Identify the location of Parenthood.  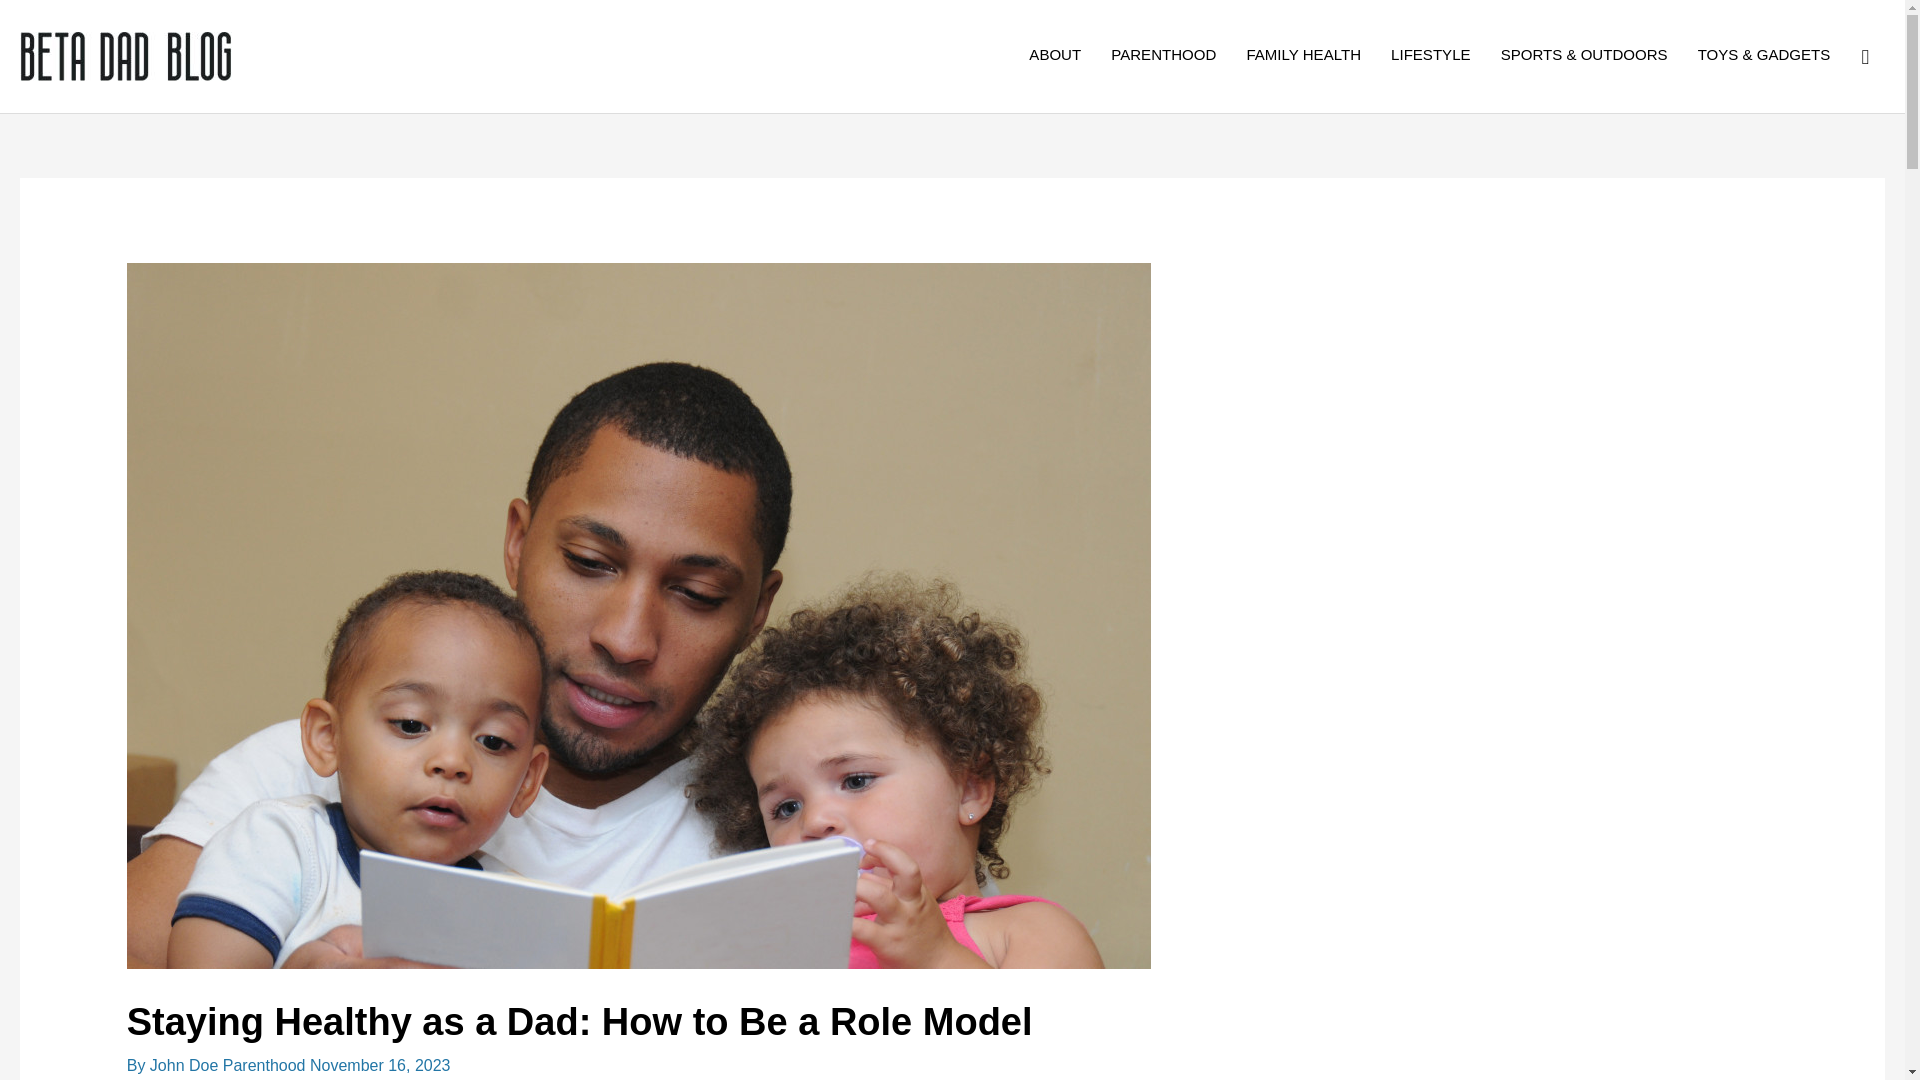
(264, 1065).